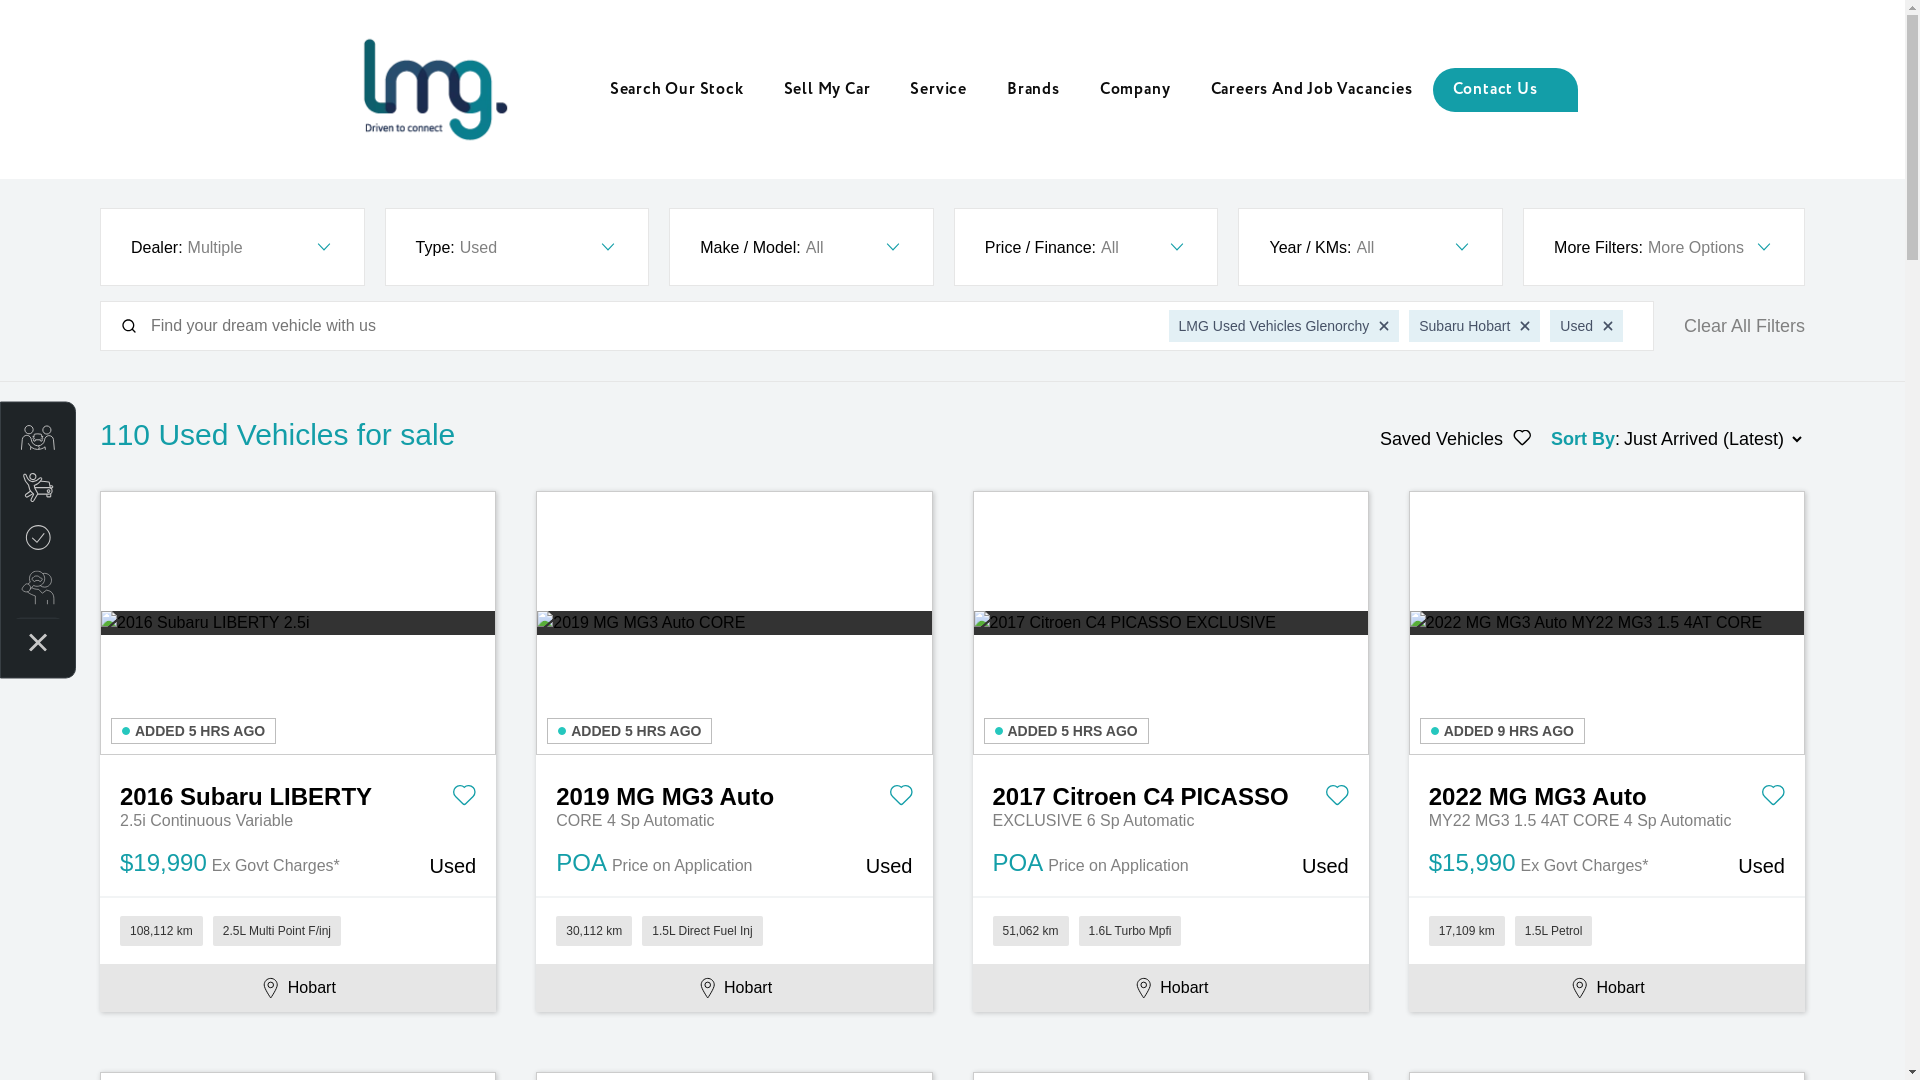  What do you see at coordinates (677, 90) in the screenshot?
I see `Search Our Stock` at bounding box center [677, 90].